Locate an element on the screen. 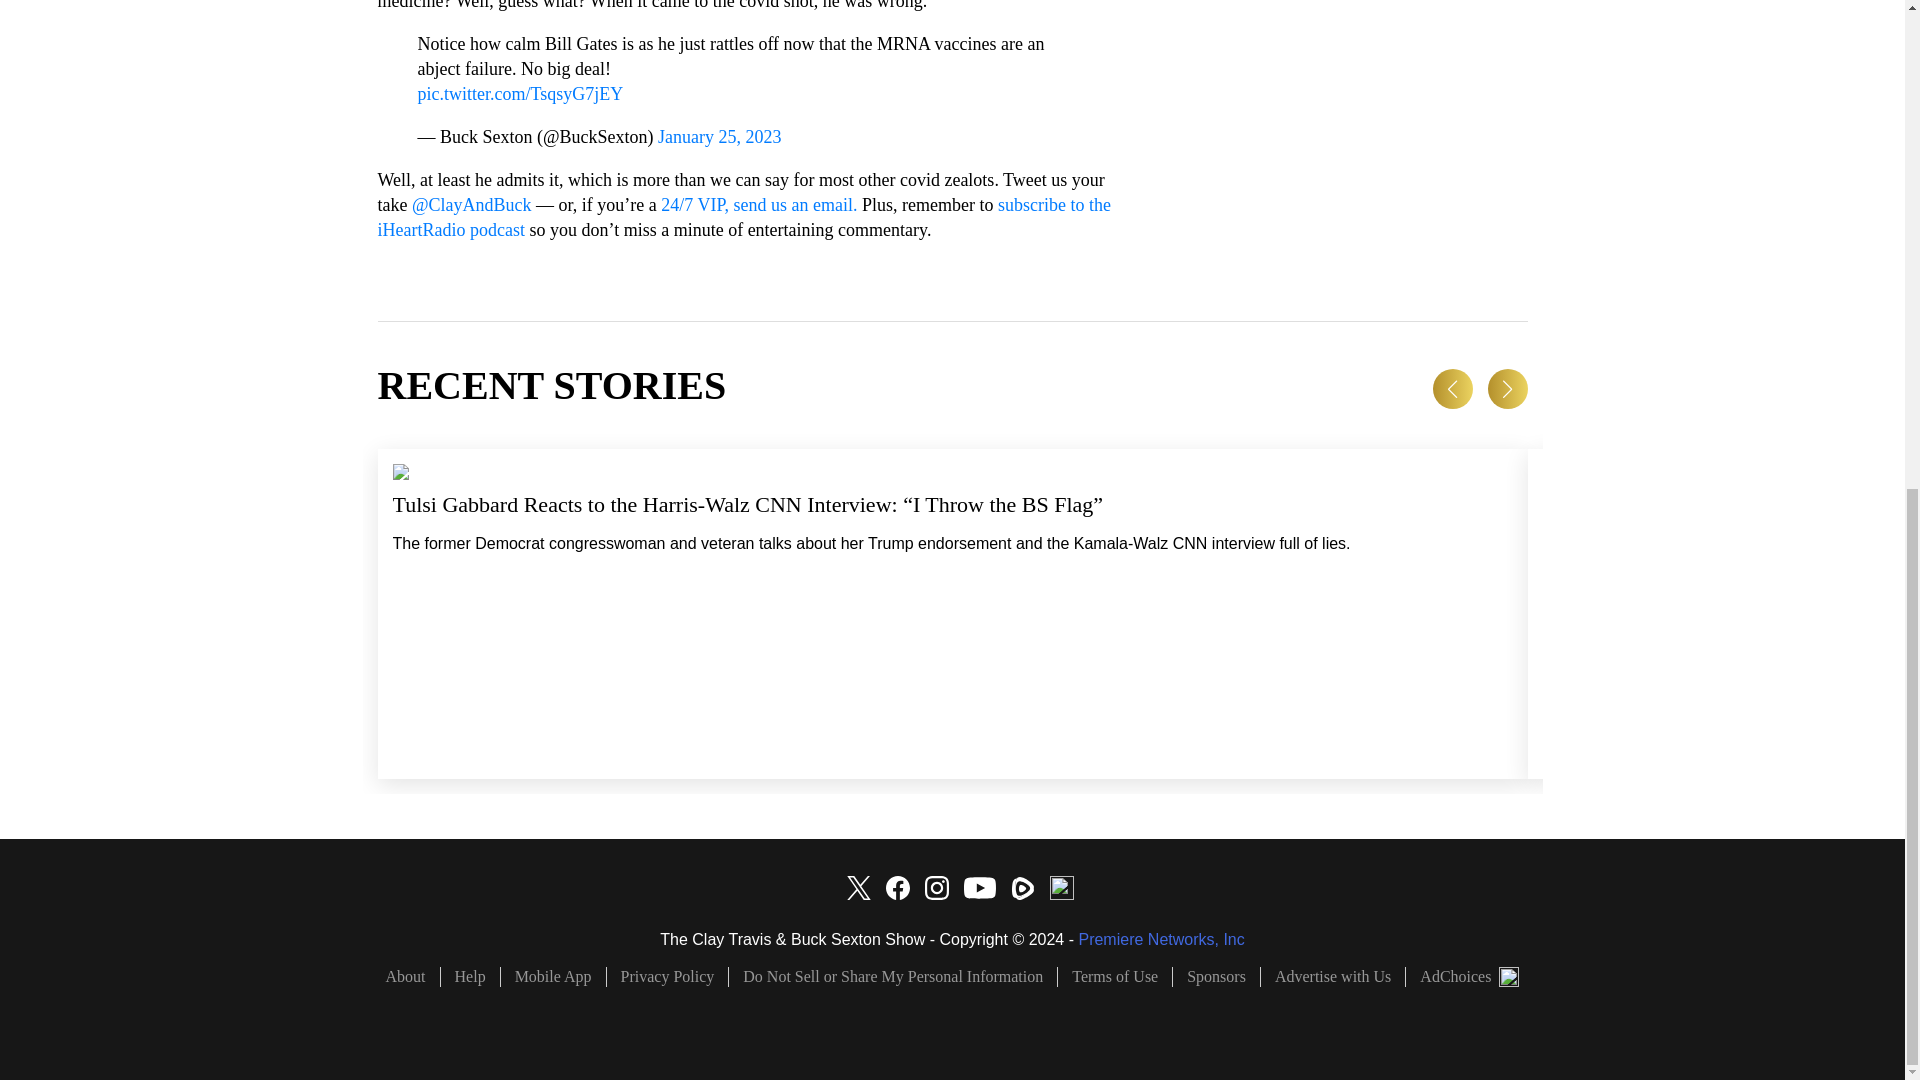 The width and height of the screenshot is (1920, 1080). January 25, 2023 is located at coordinates (720, 136).